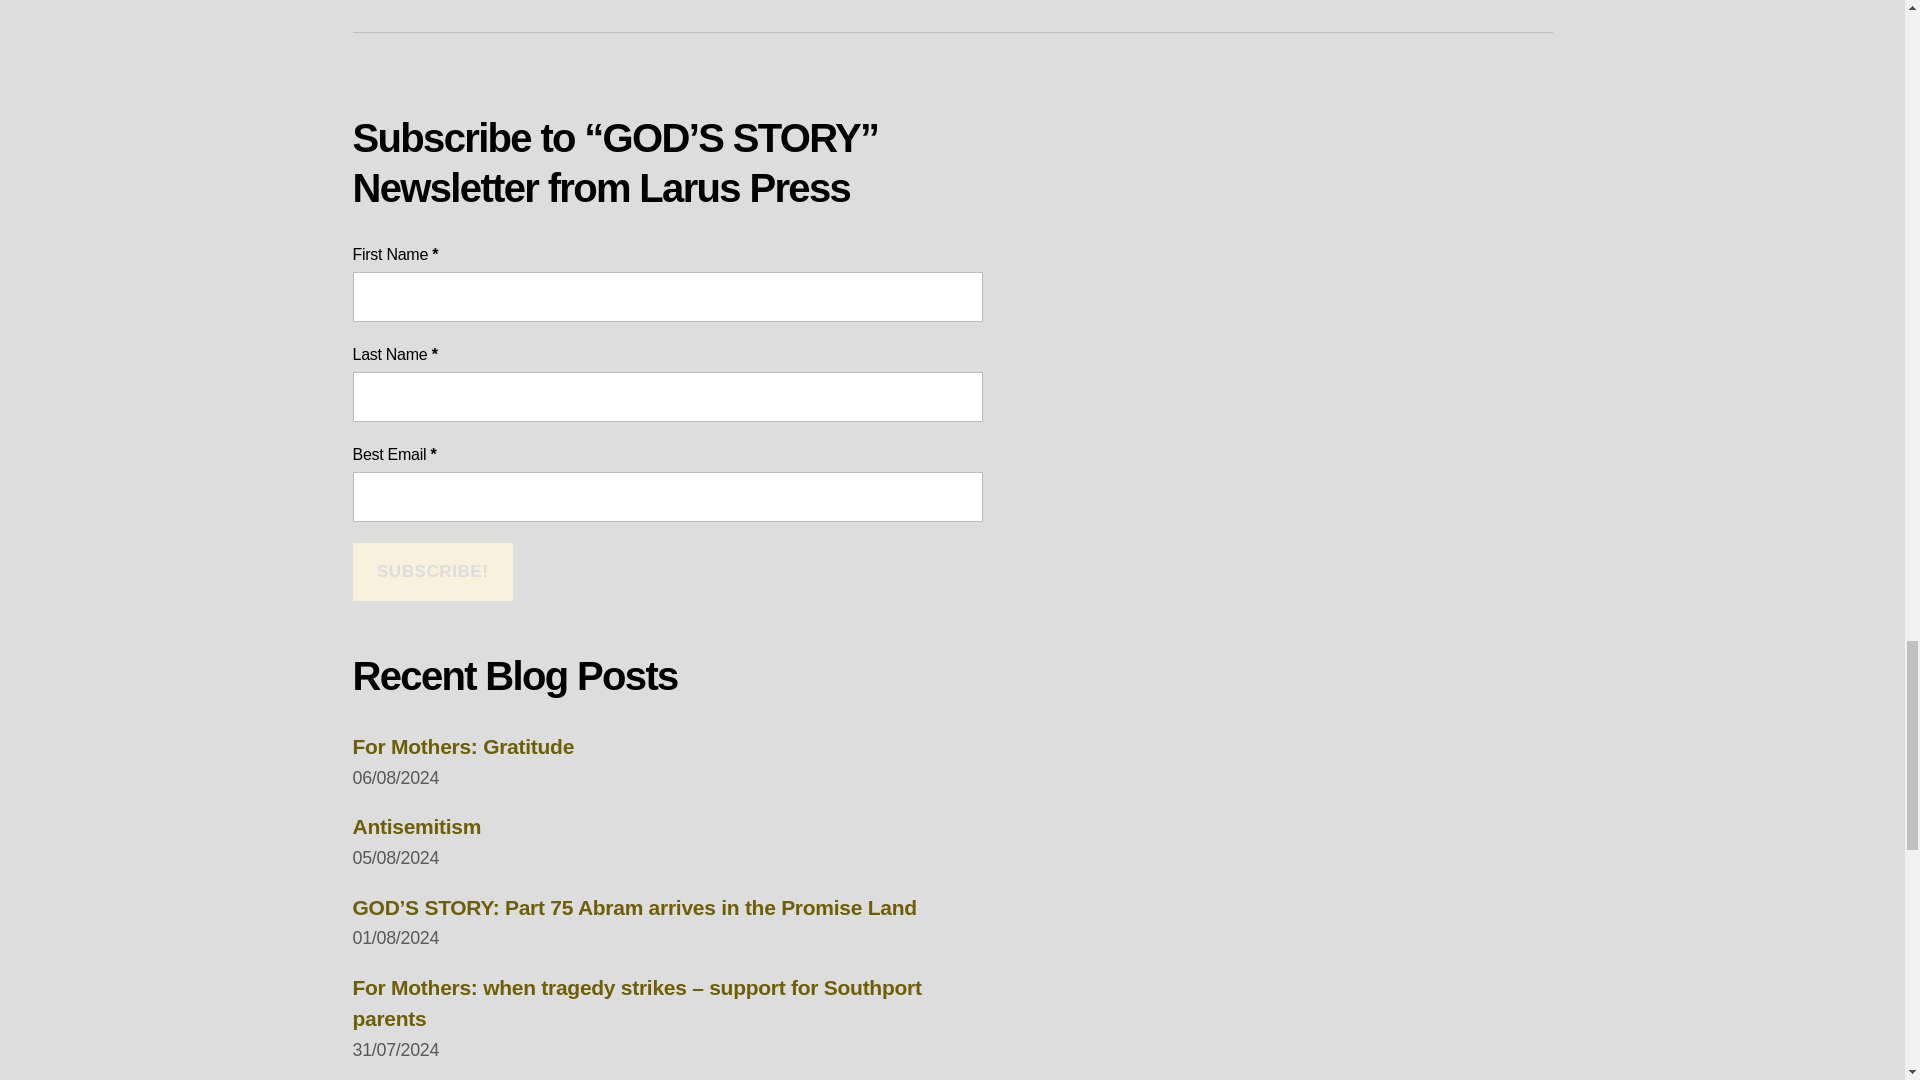 The image size is (1920, 1080). What do you see at coordinates (432, 571) in the screenshot?
I see `Subscribe!` at bounding box center [432, 571].